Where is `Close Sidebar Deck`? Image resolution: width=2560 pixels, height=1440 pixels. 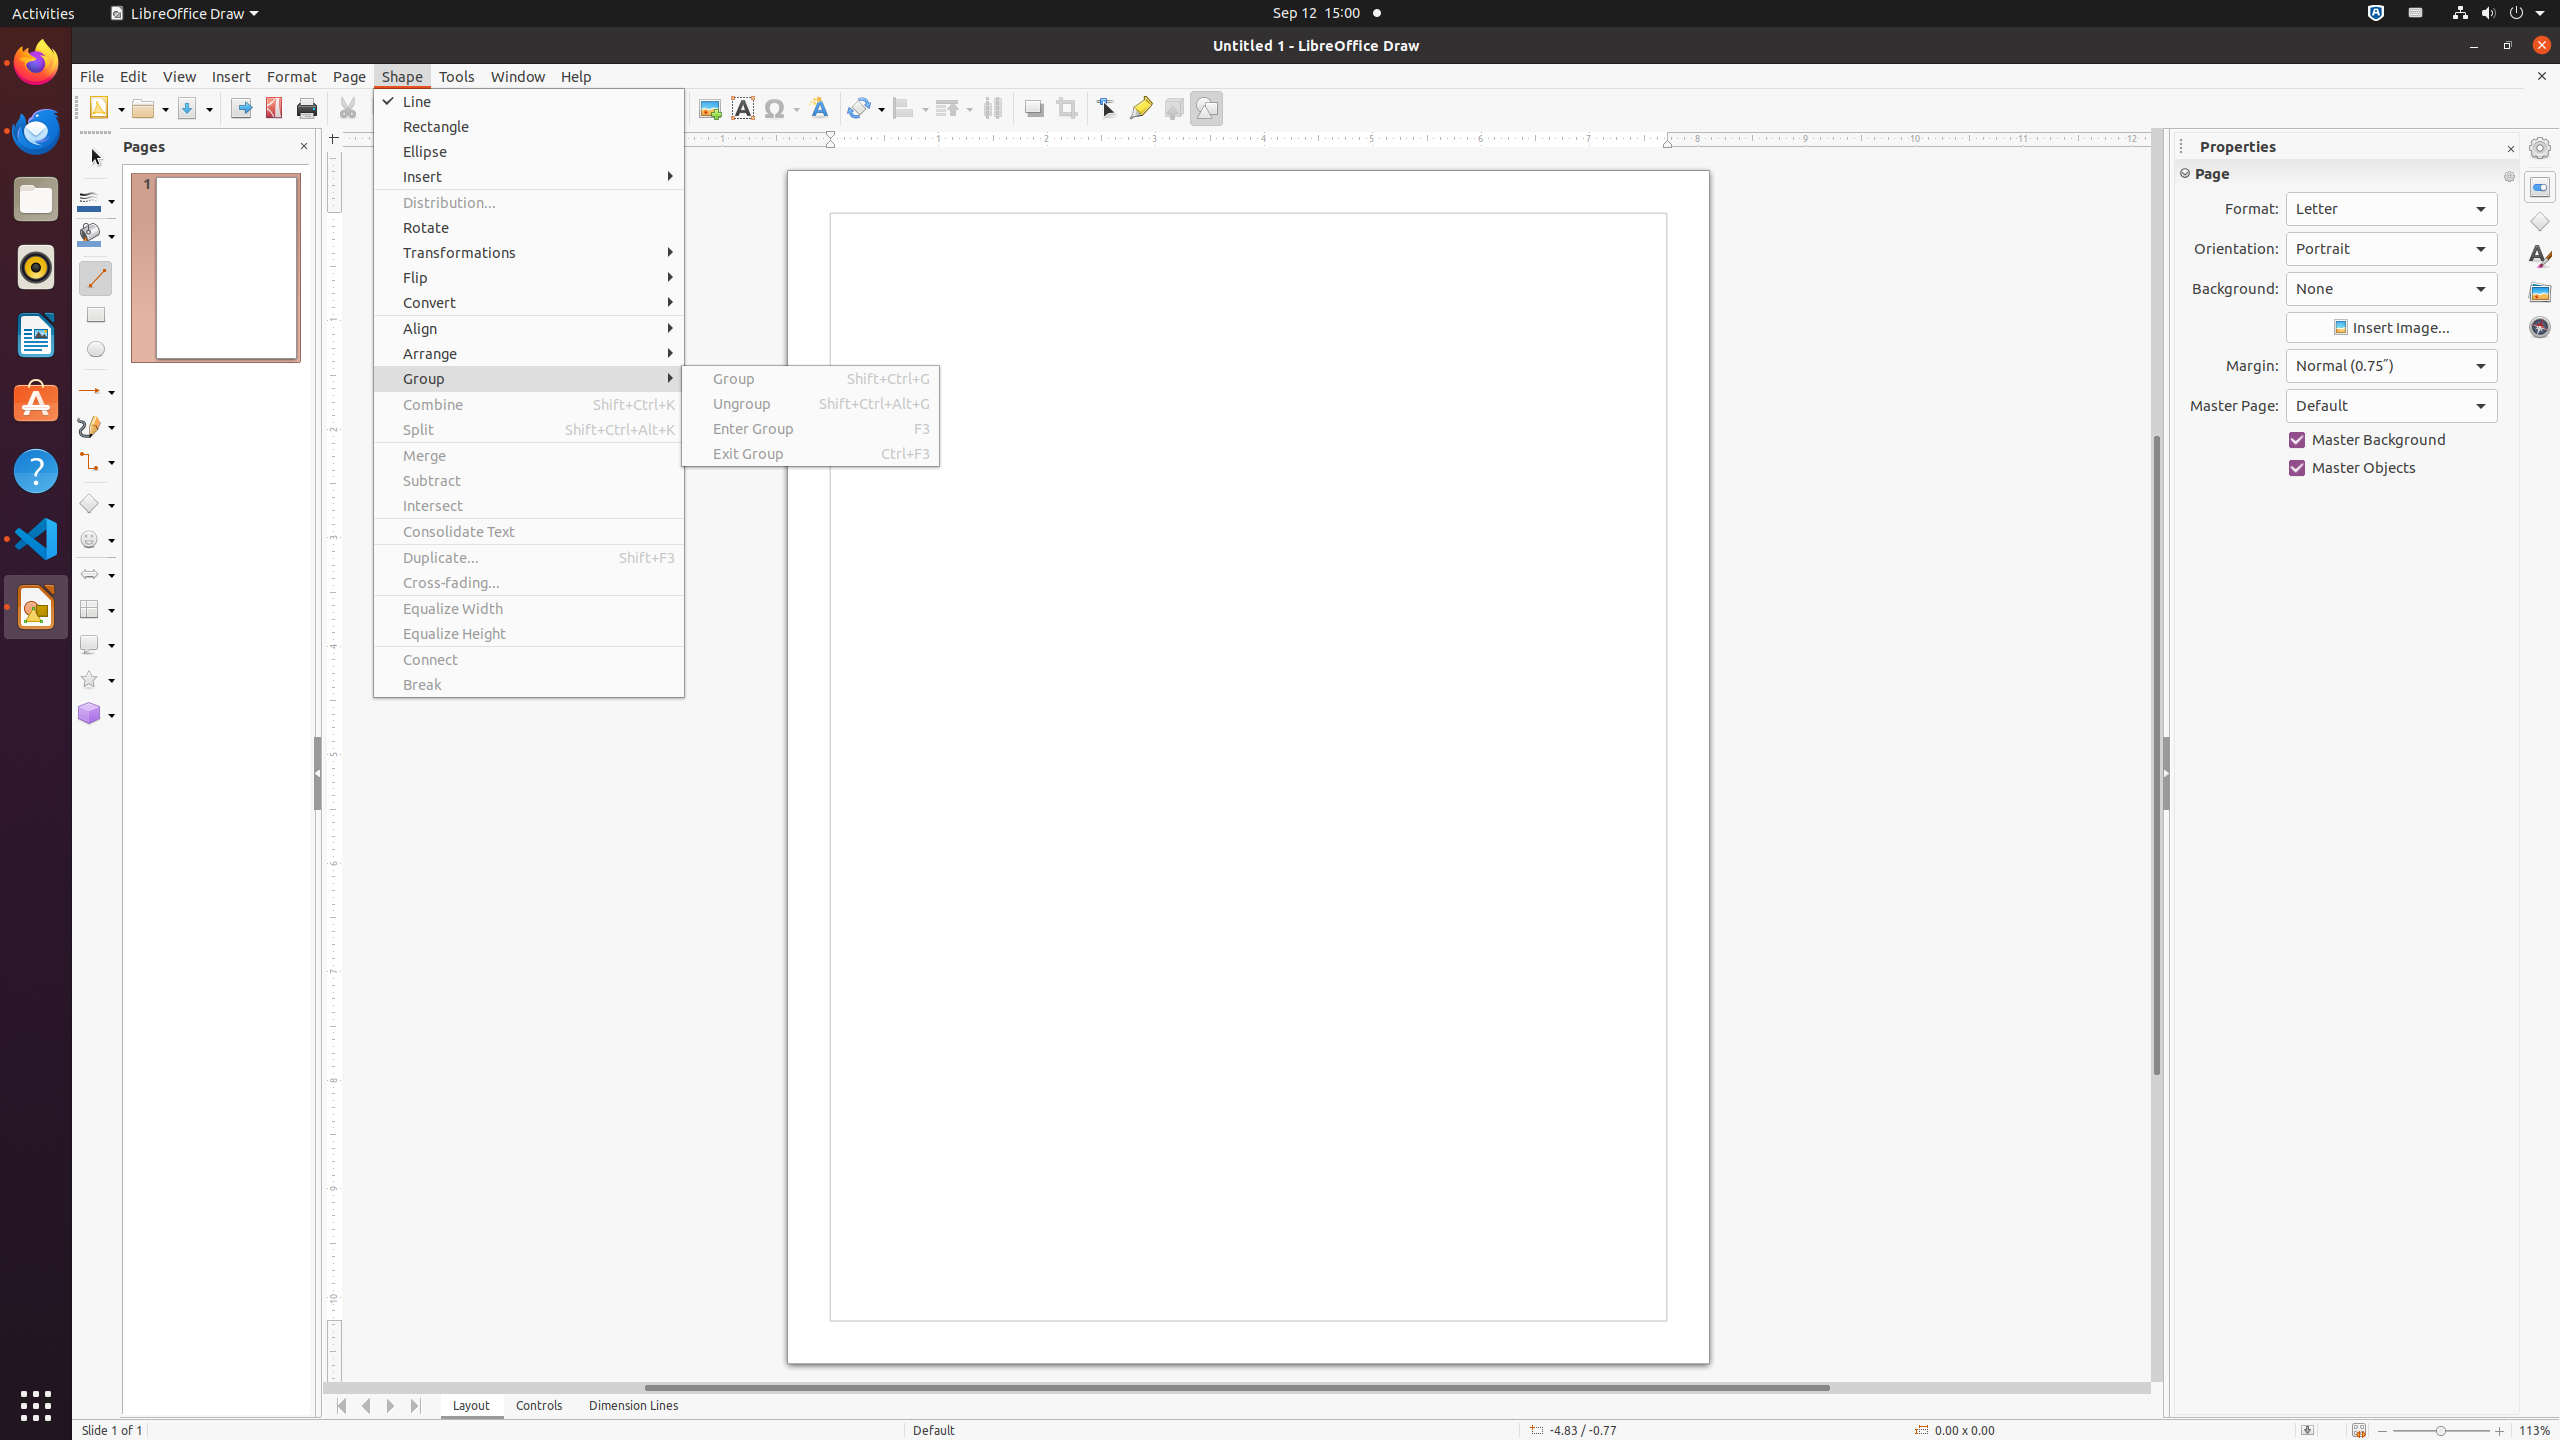 Close Sidebar Deck is located at coordinates (2510, 150).